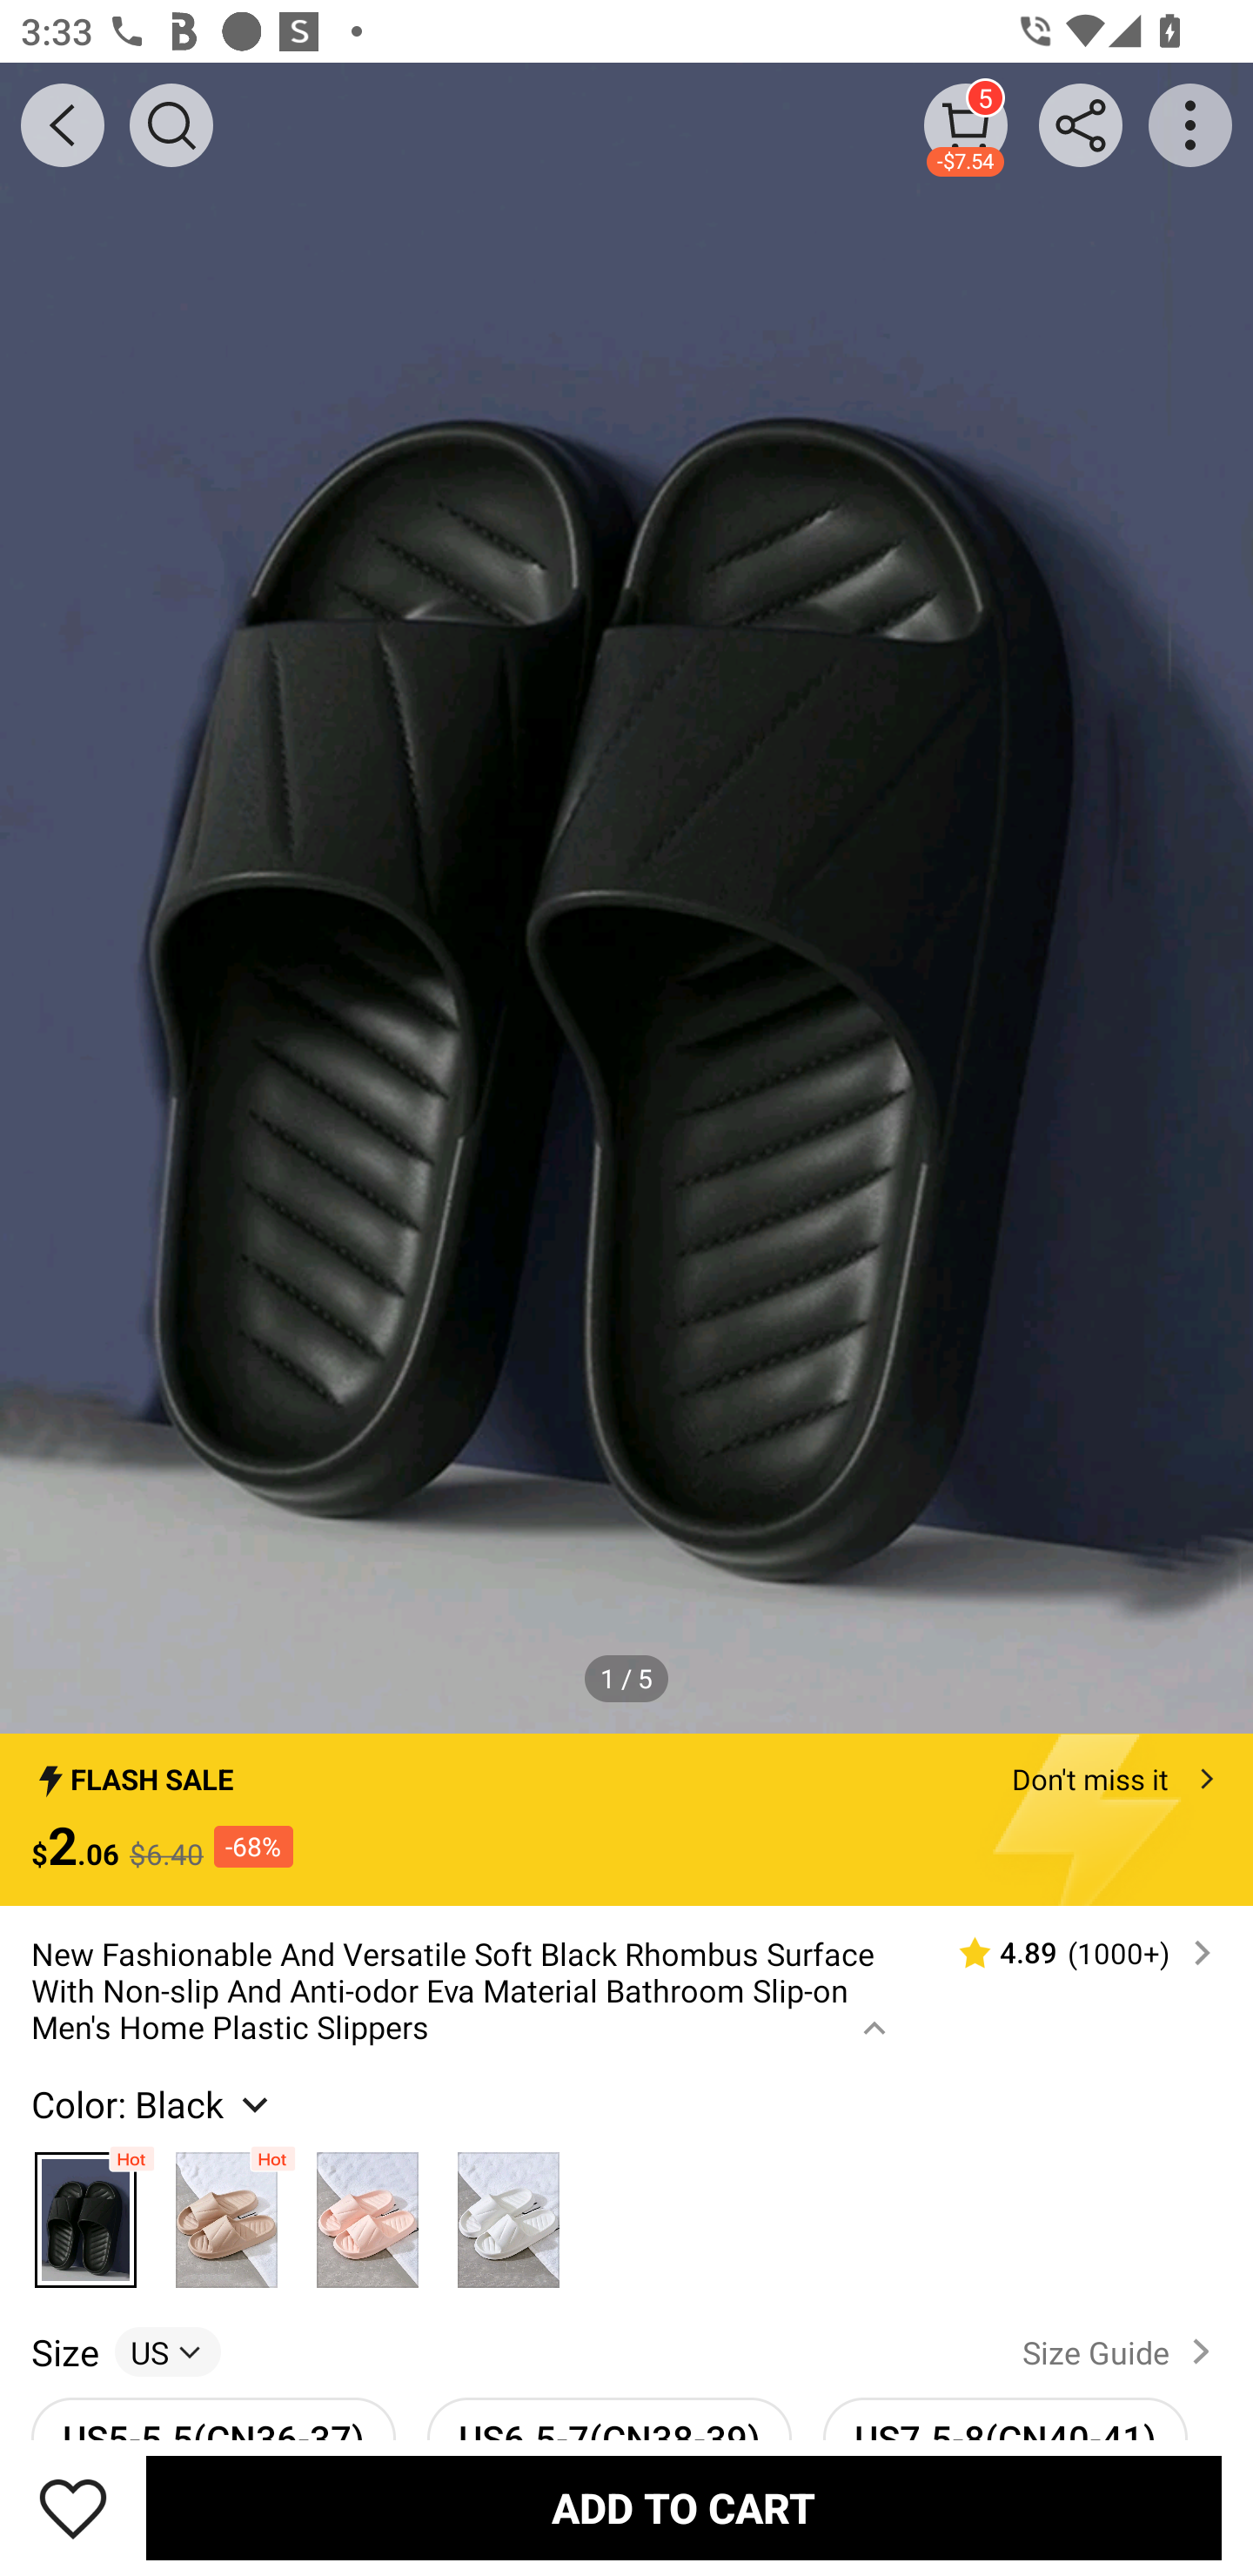 This screenshot has width=1253, height=2576. What do you see at coordinates (73, 2507) in the screenshot?
I see `Save` at bounding box center [73, 2507].